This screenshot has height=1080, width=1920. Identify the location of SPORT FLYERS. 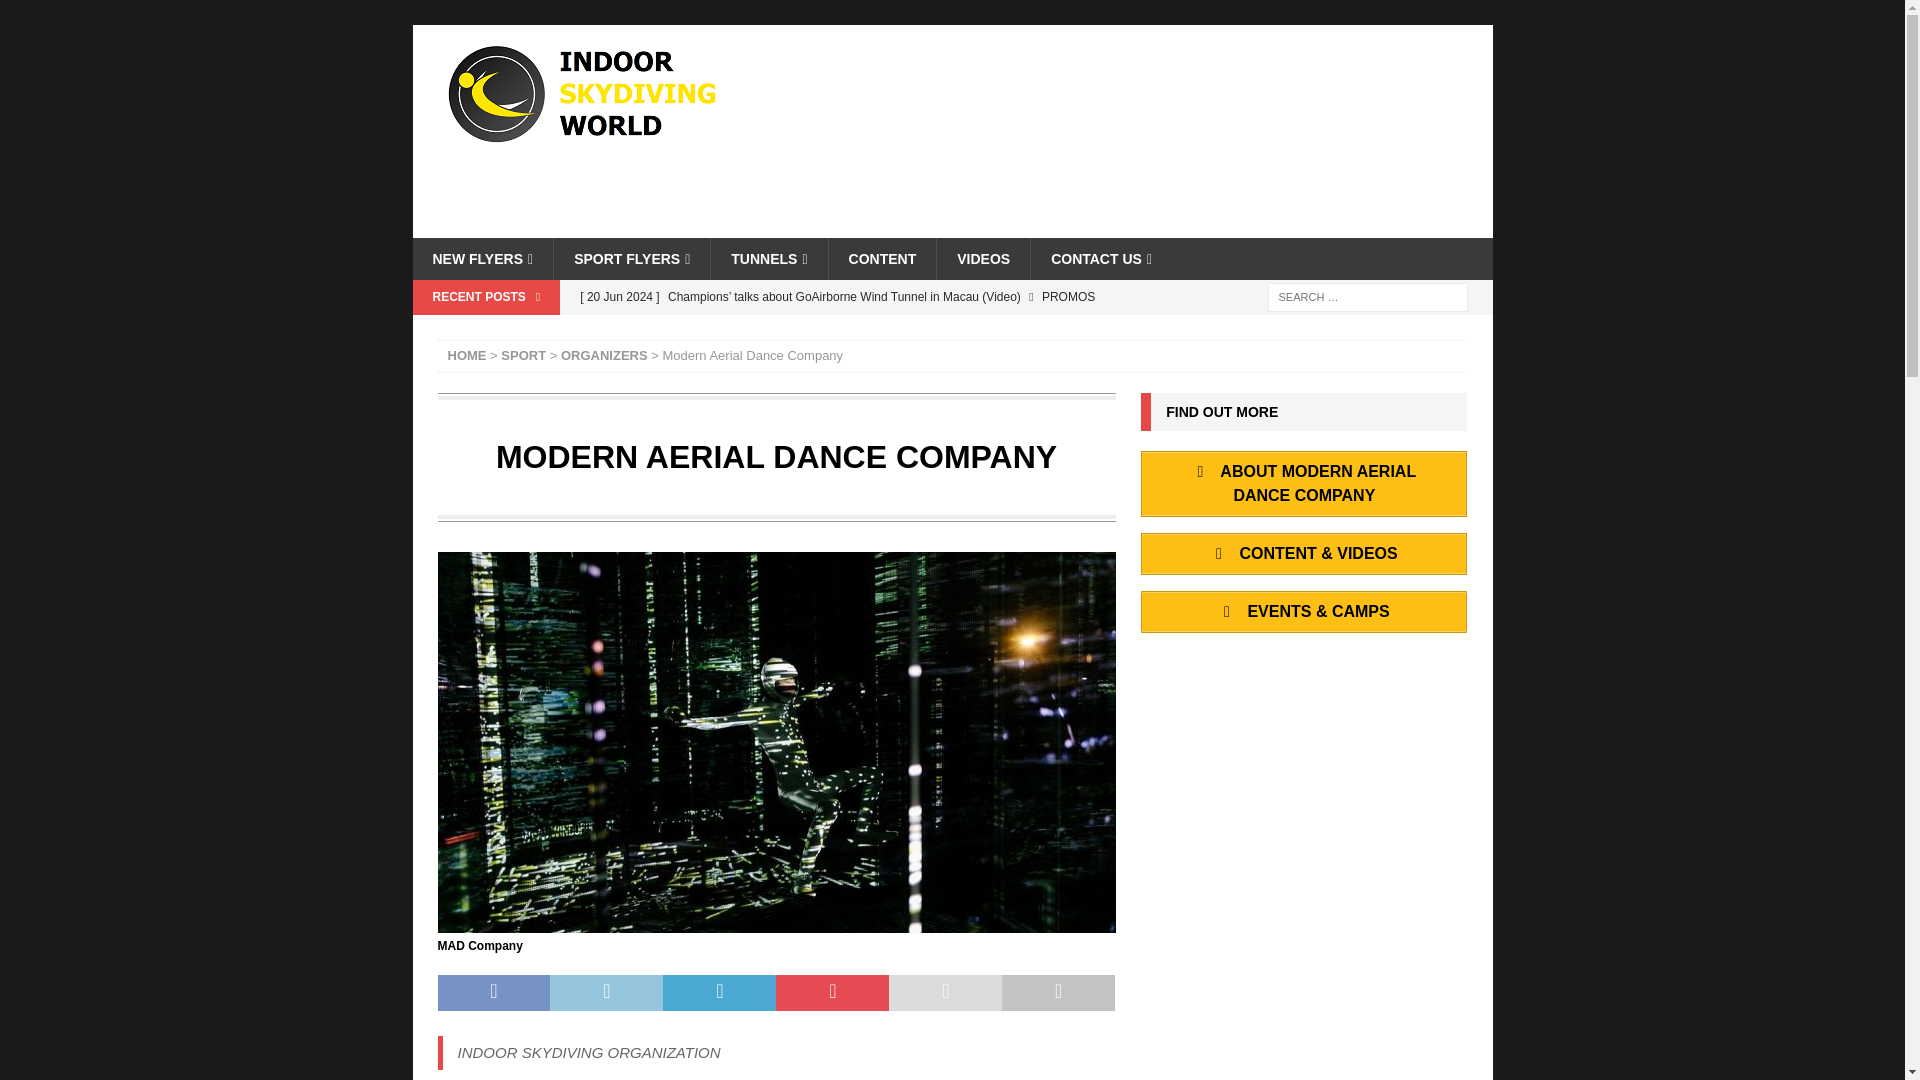
(631, 258).